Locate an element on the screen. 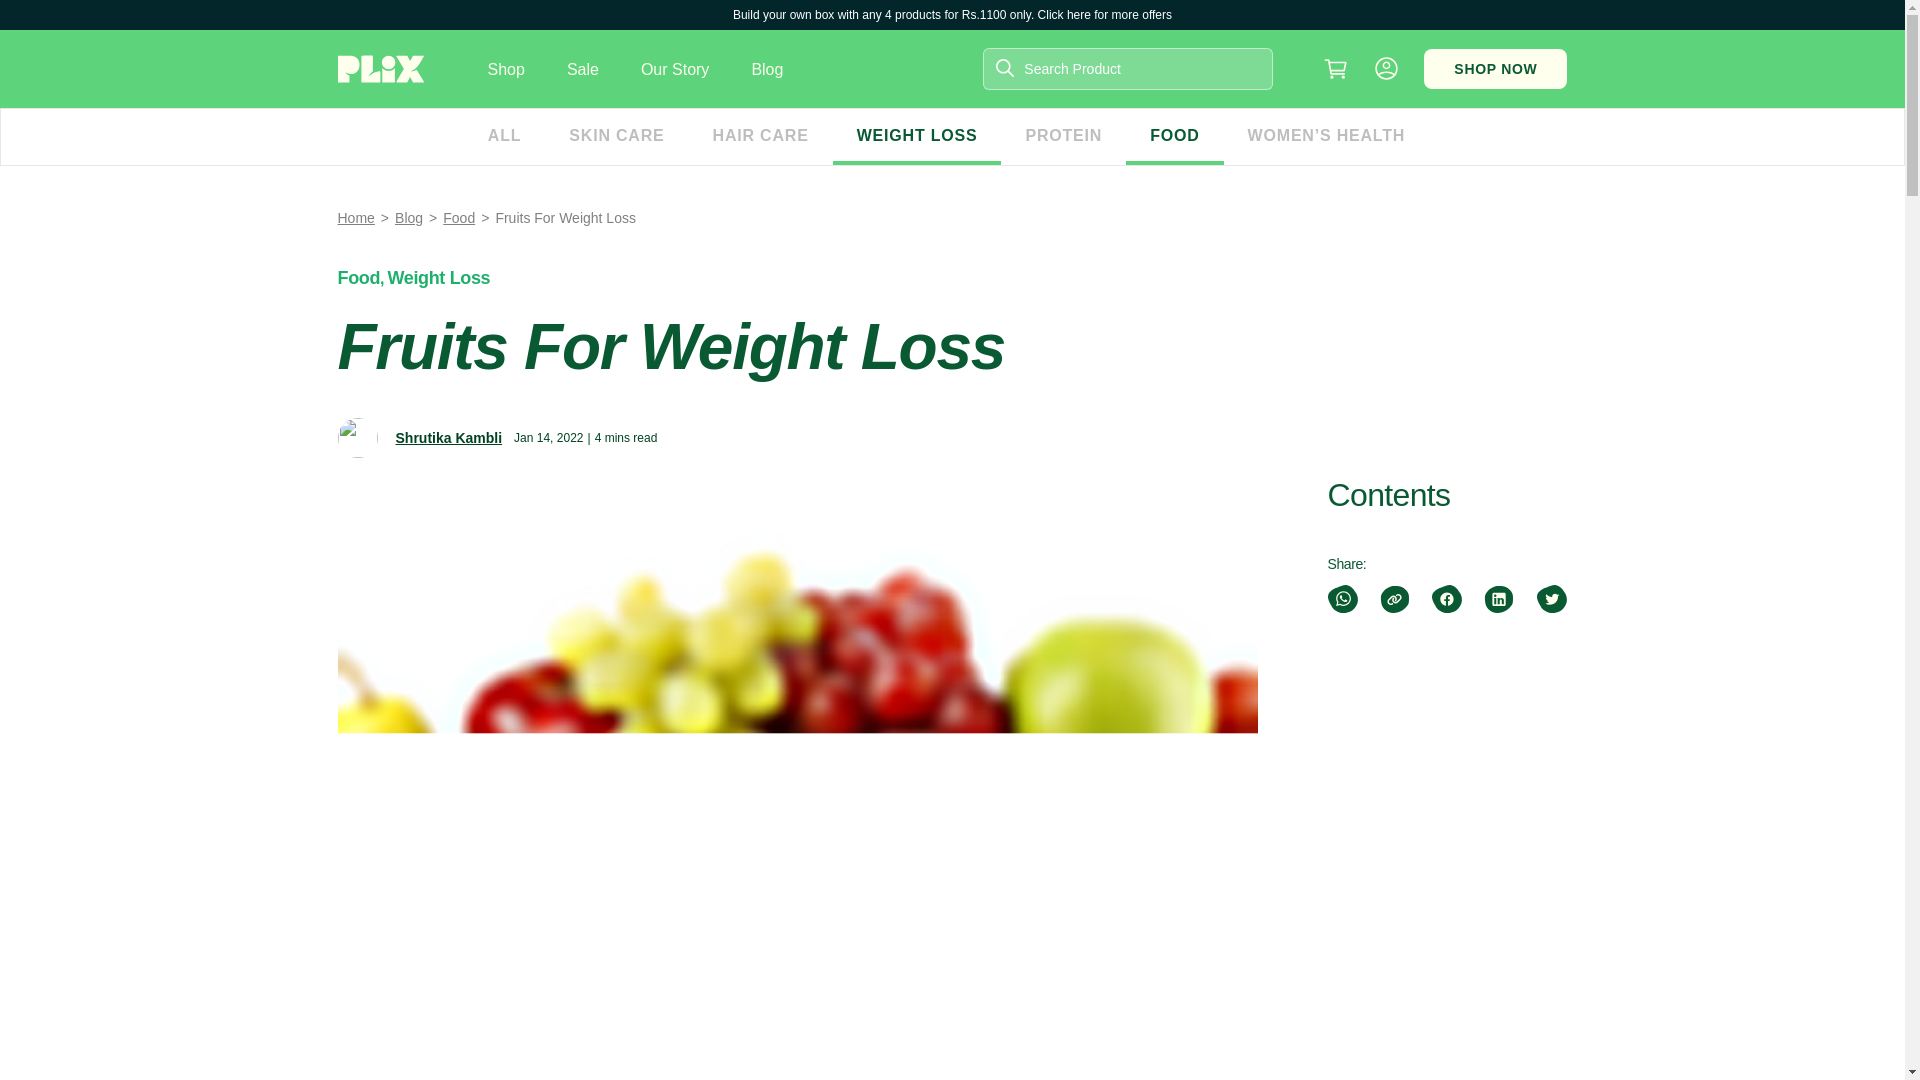  Our Story is located at coordinates (674, 68).